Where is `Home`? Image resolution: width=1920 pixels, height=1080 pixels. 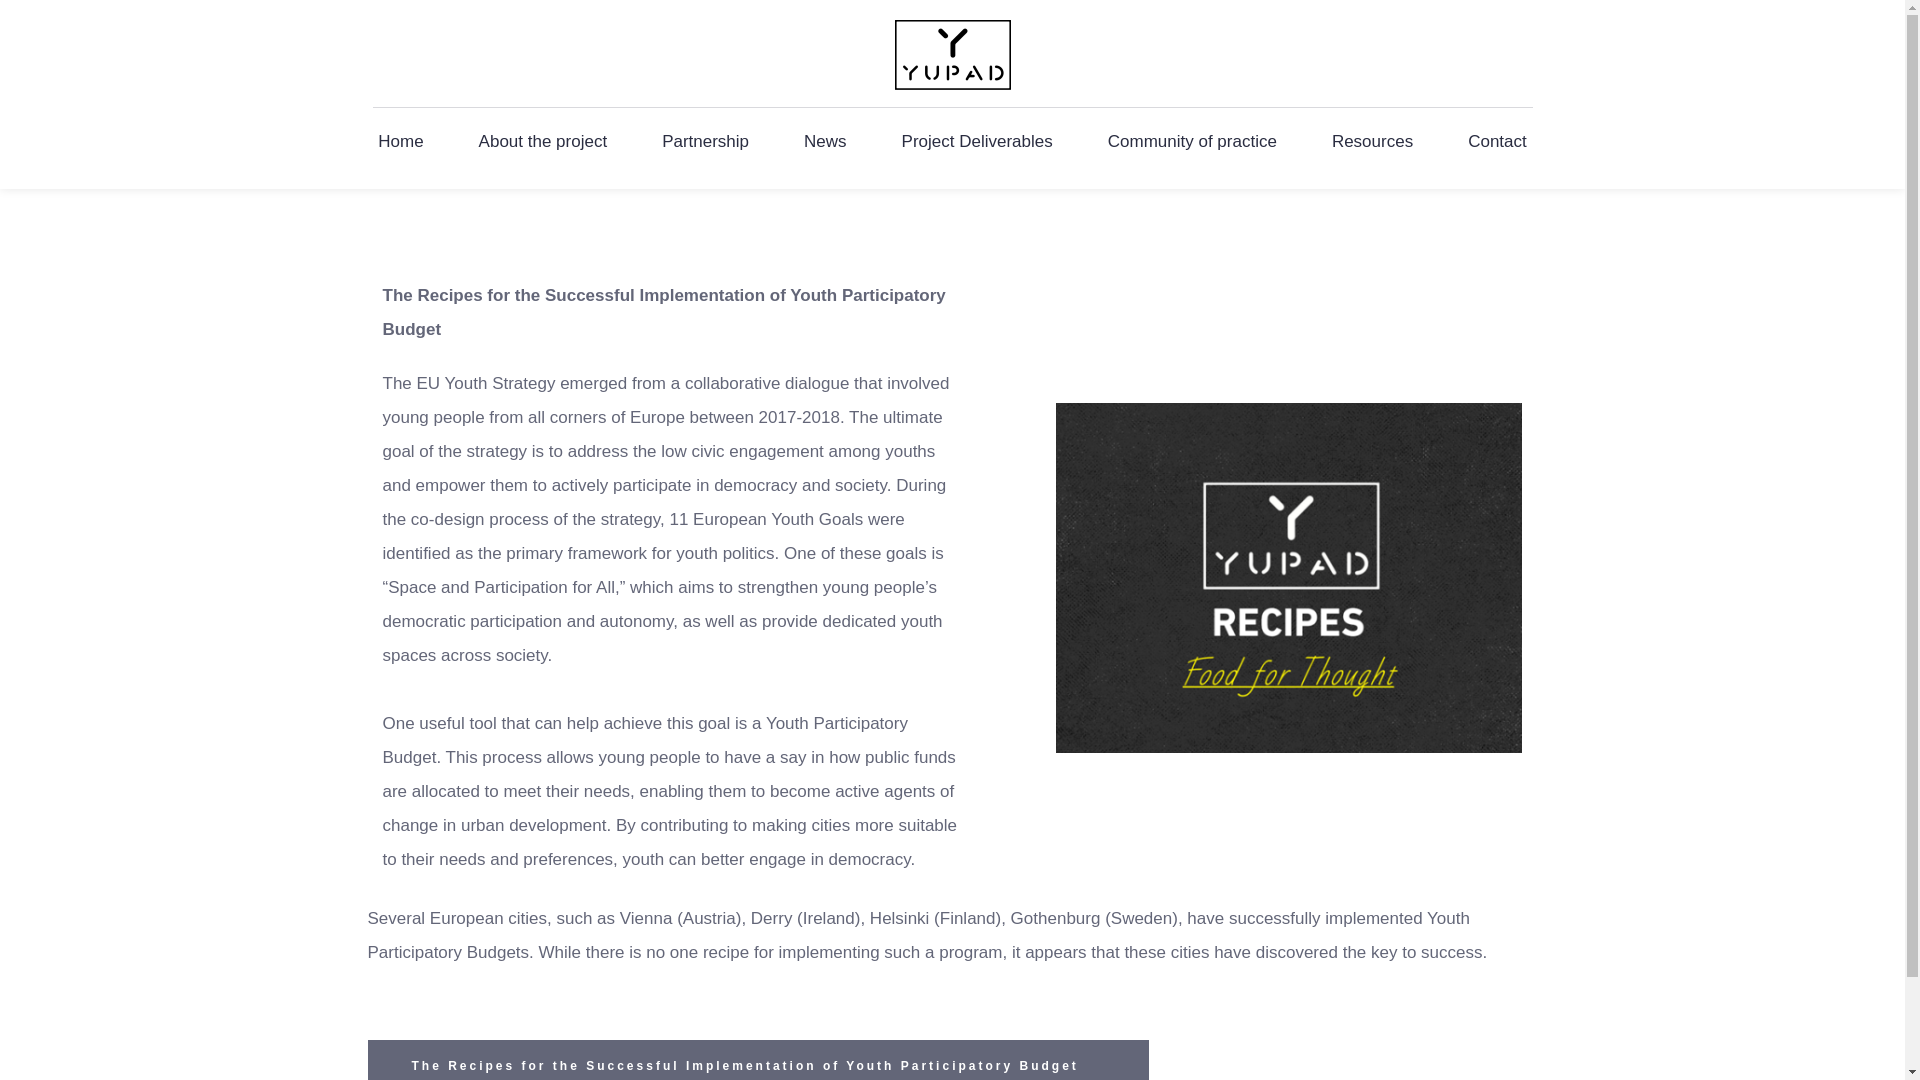
Home is located at coordinates (400, 142).